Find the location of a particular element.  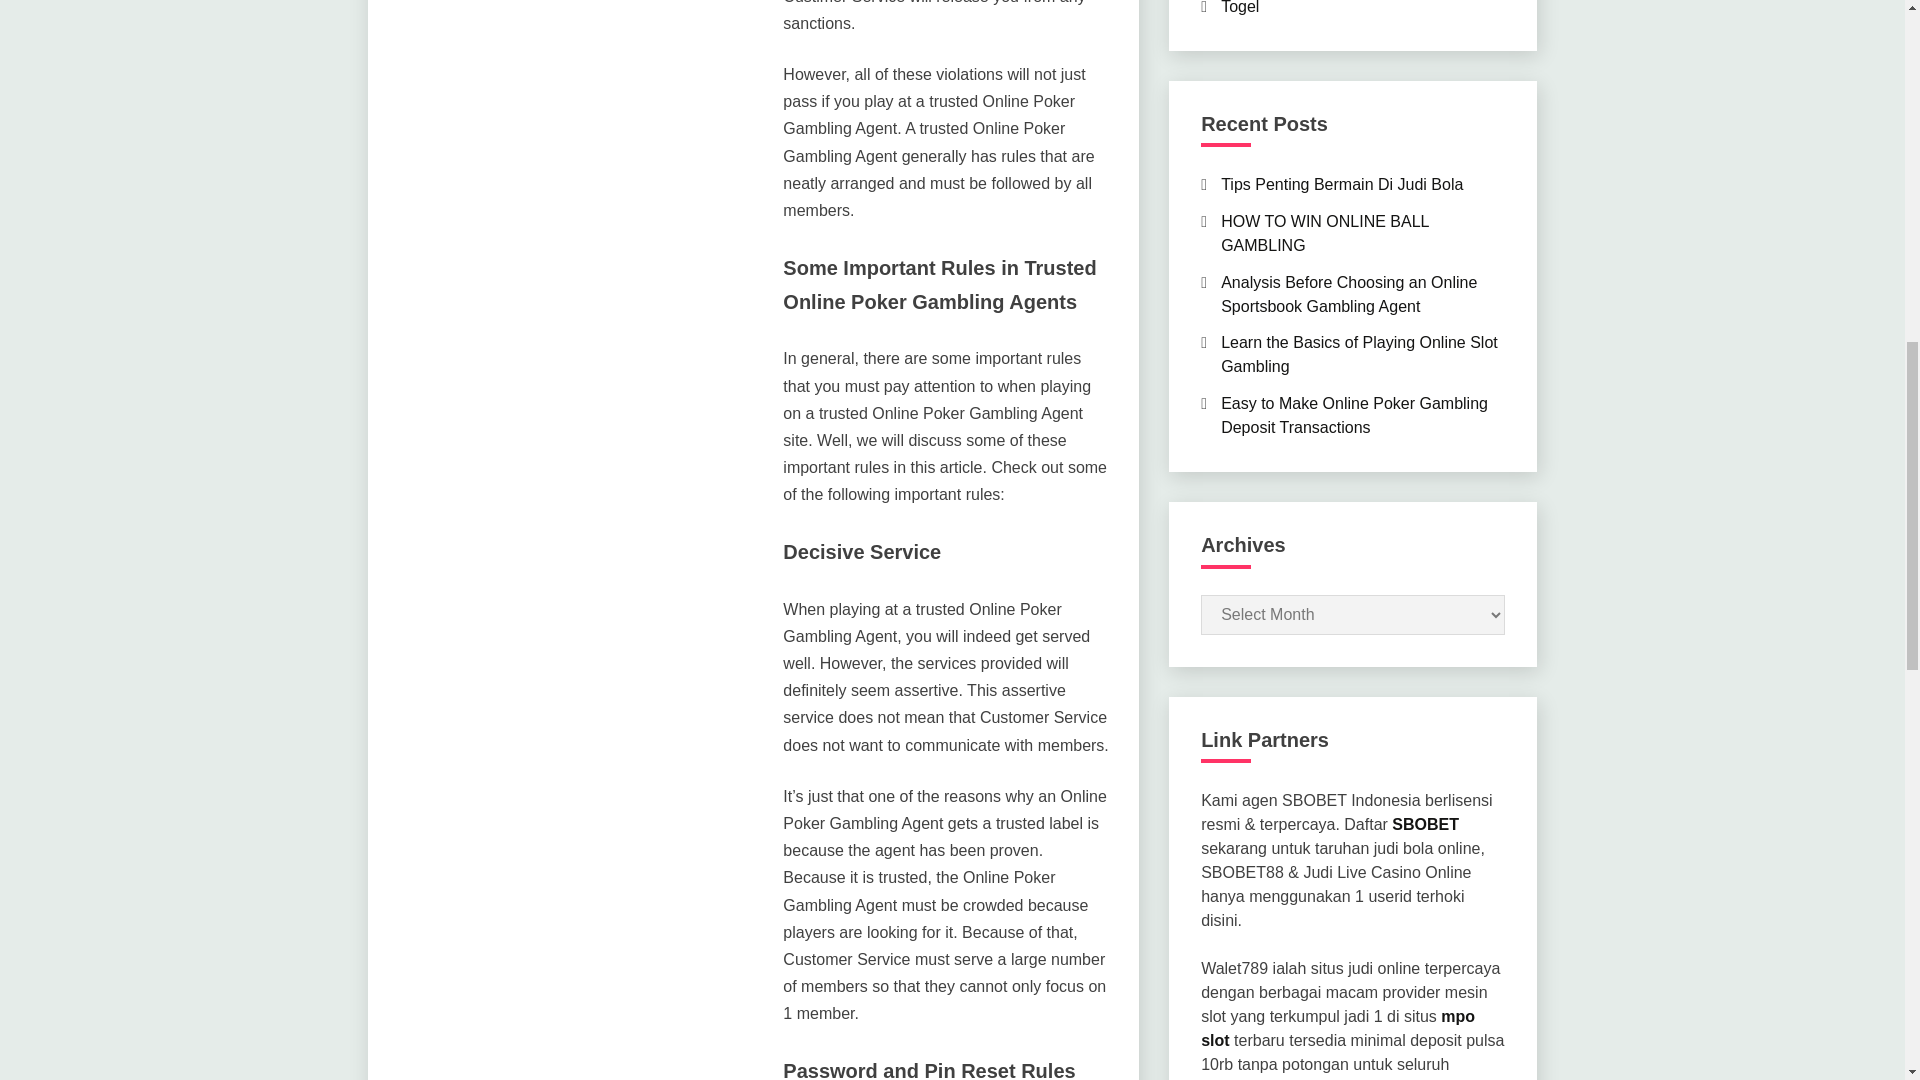

Tips Penting Bermain Di Judi Bola is located at coordinates (1342, 184).